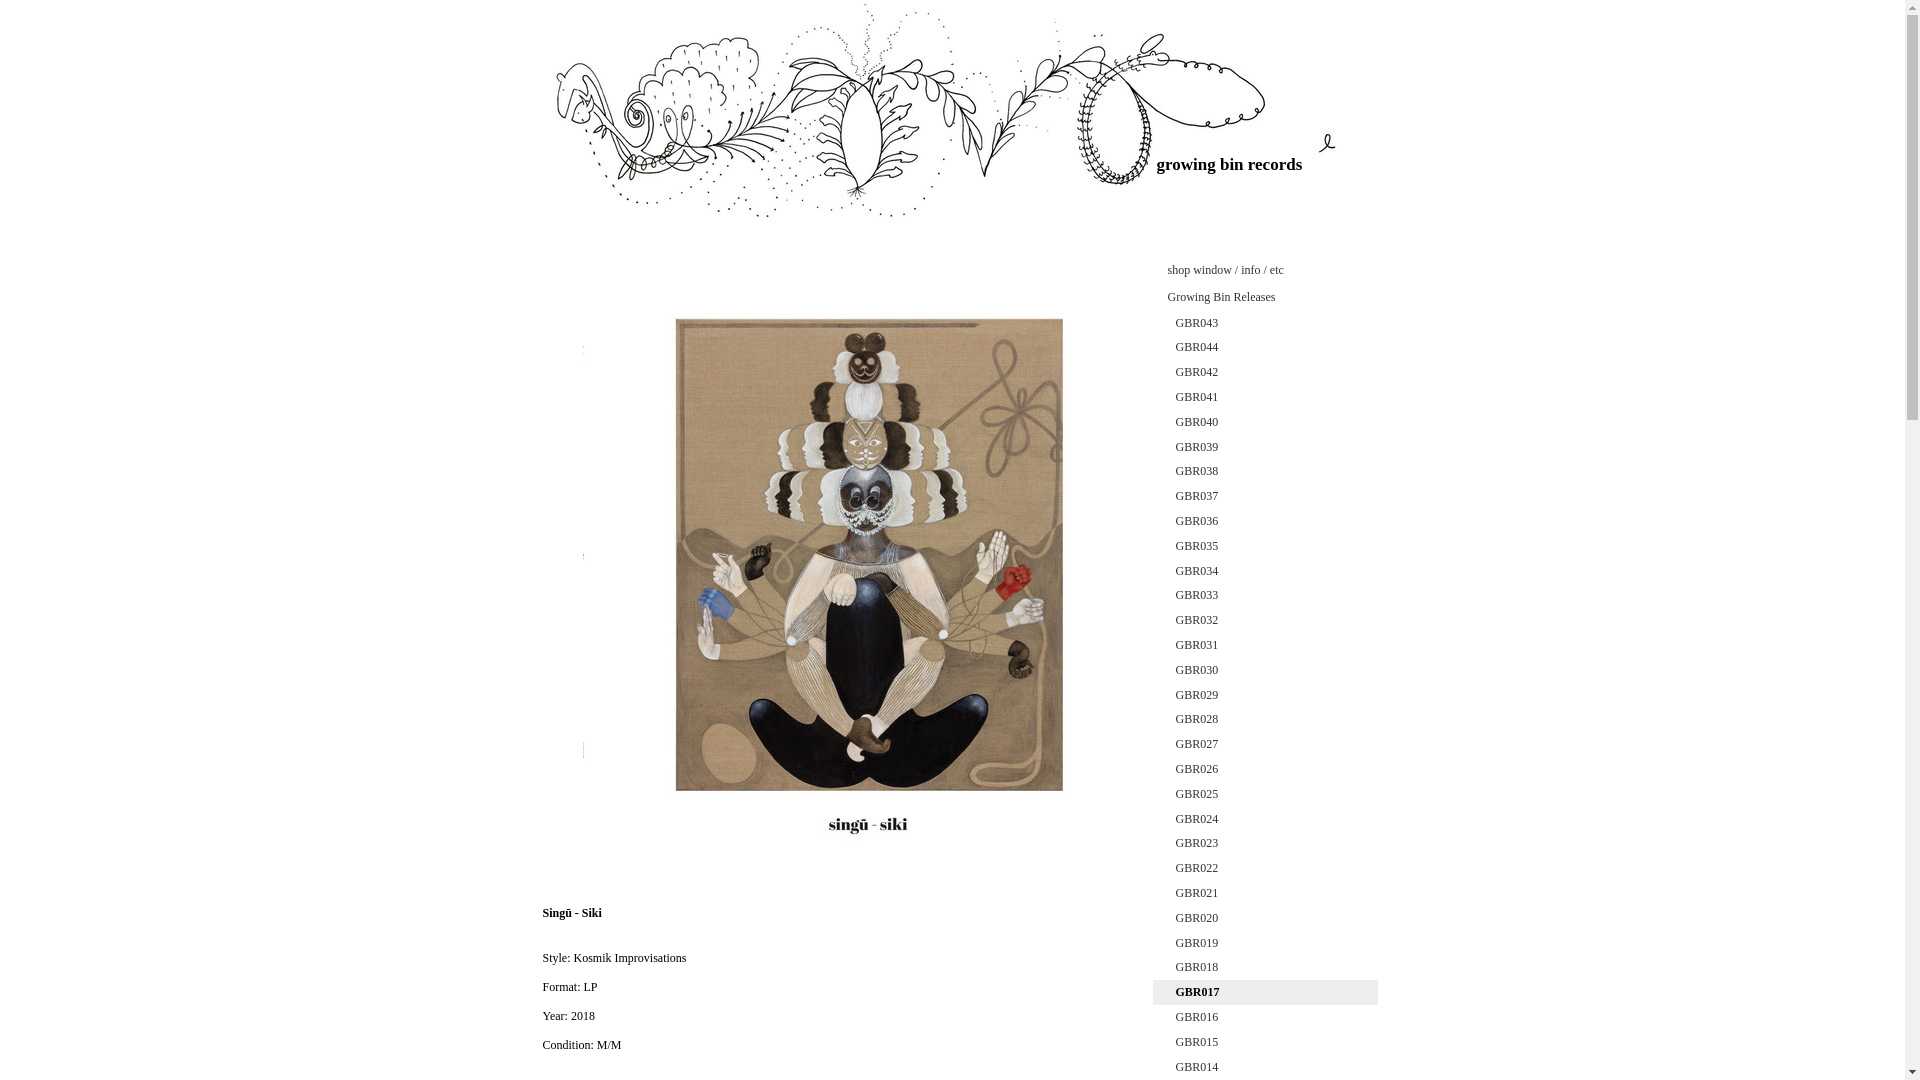  Describe the element at coordinates (1264, 596) in the screenshot. I see `GBR033` at that location.